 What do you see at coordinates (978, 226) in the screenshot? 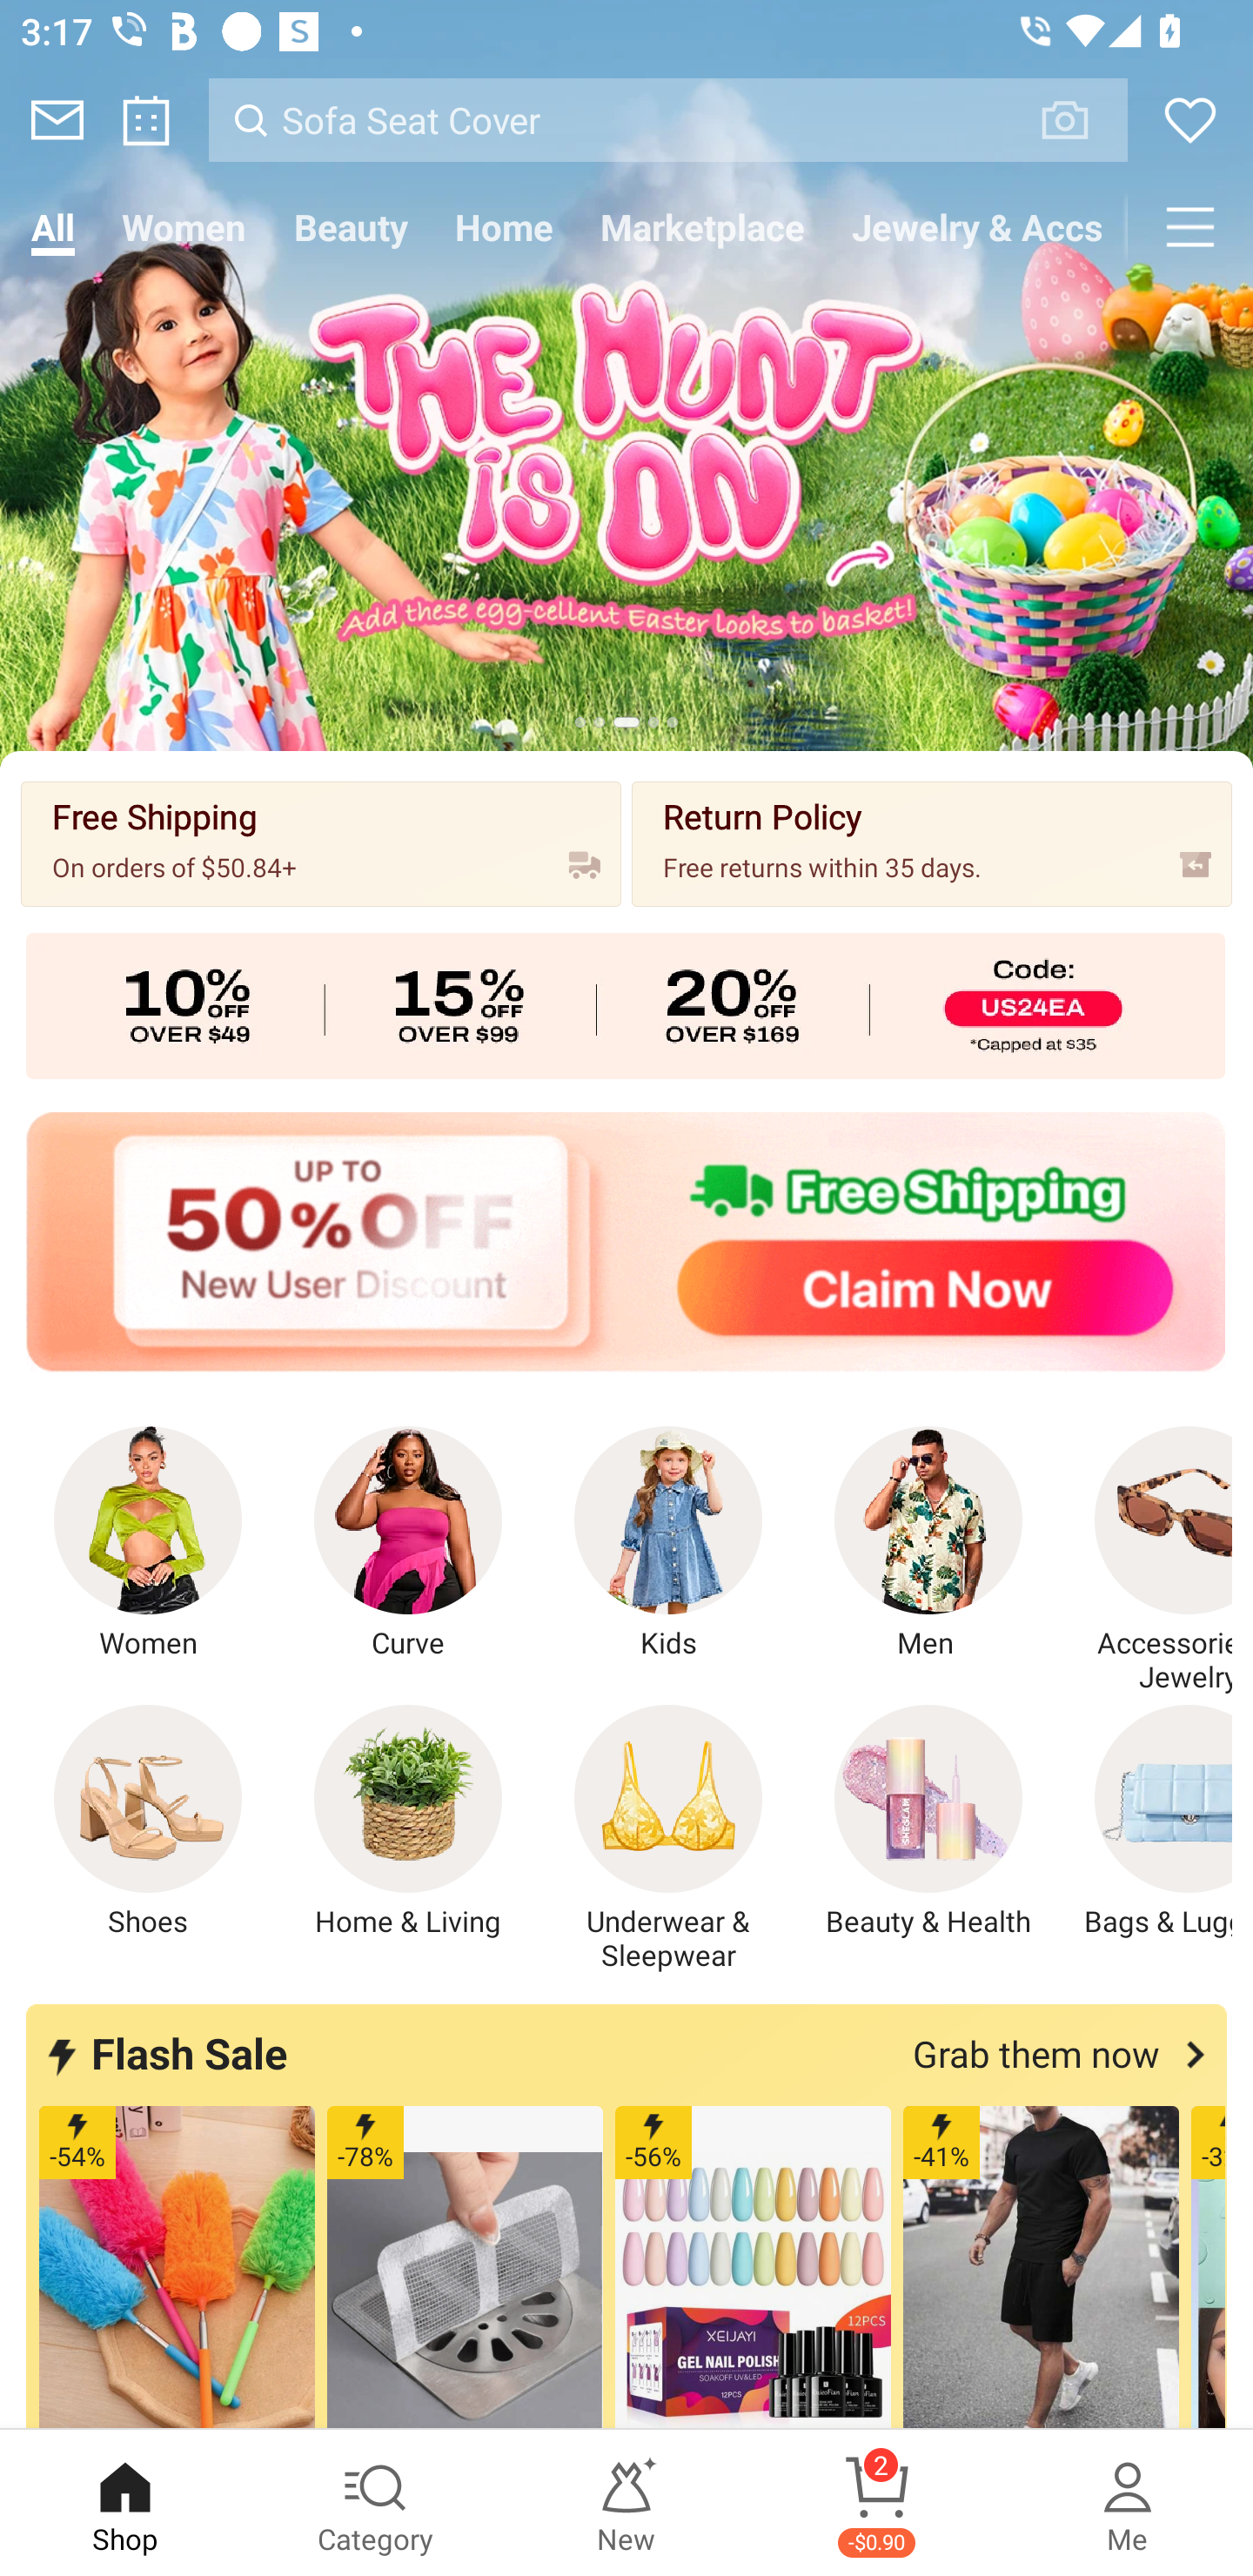
I see `Jewelry & Accs` at bounding box center [978, 226].